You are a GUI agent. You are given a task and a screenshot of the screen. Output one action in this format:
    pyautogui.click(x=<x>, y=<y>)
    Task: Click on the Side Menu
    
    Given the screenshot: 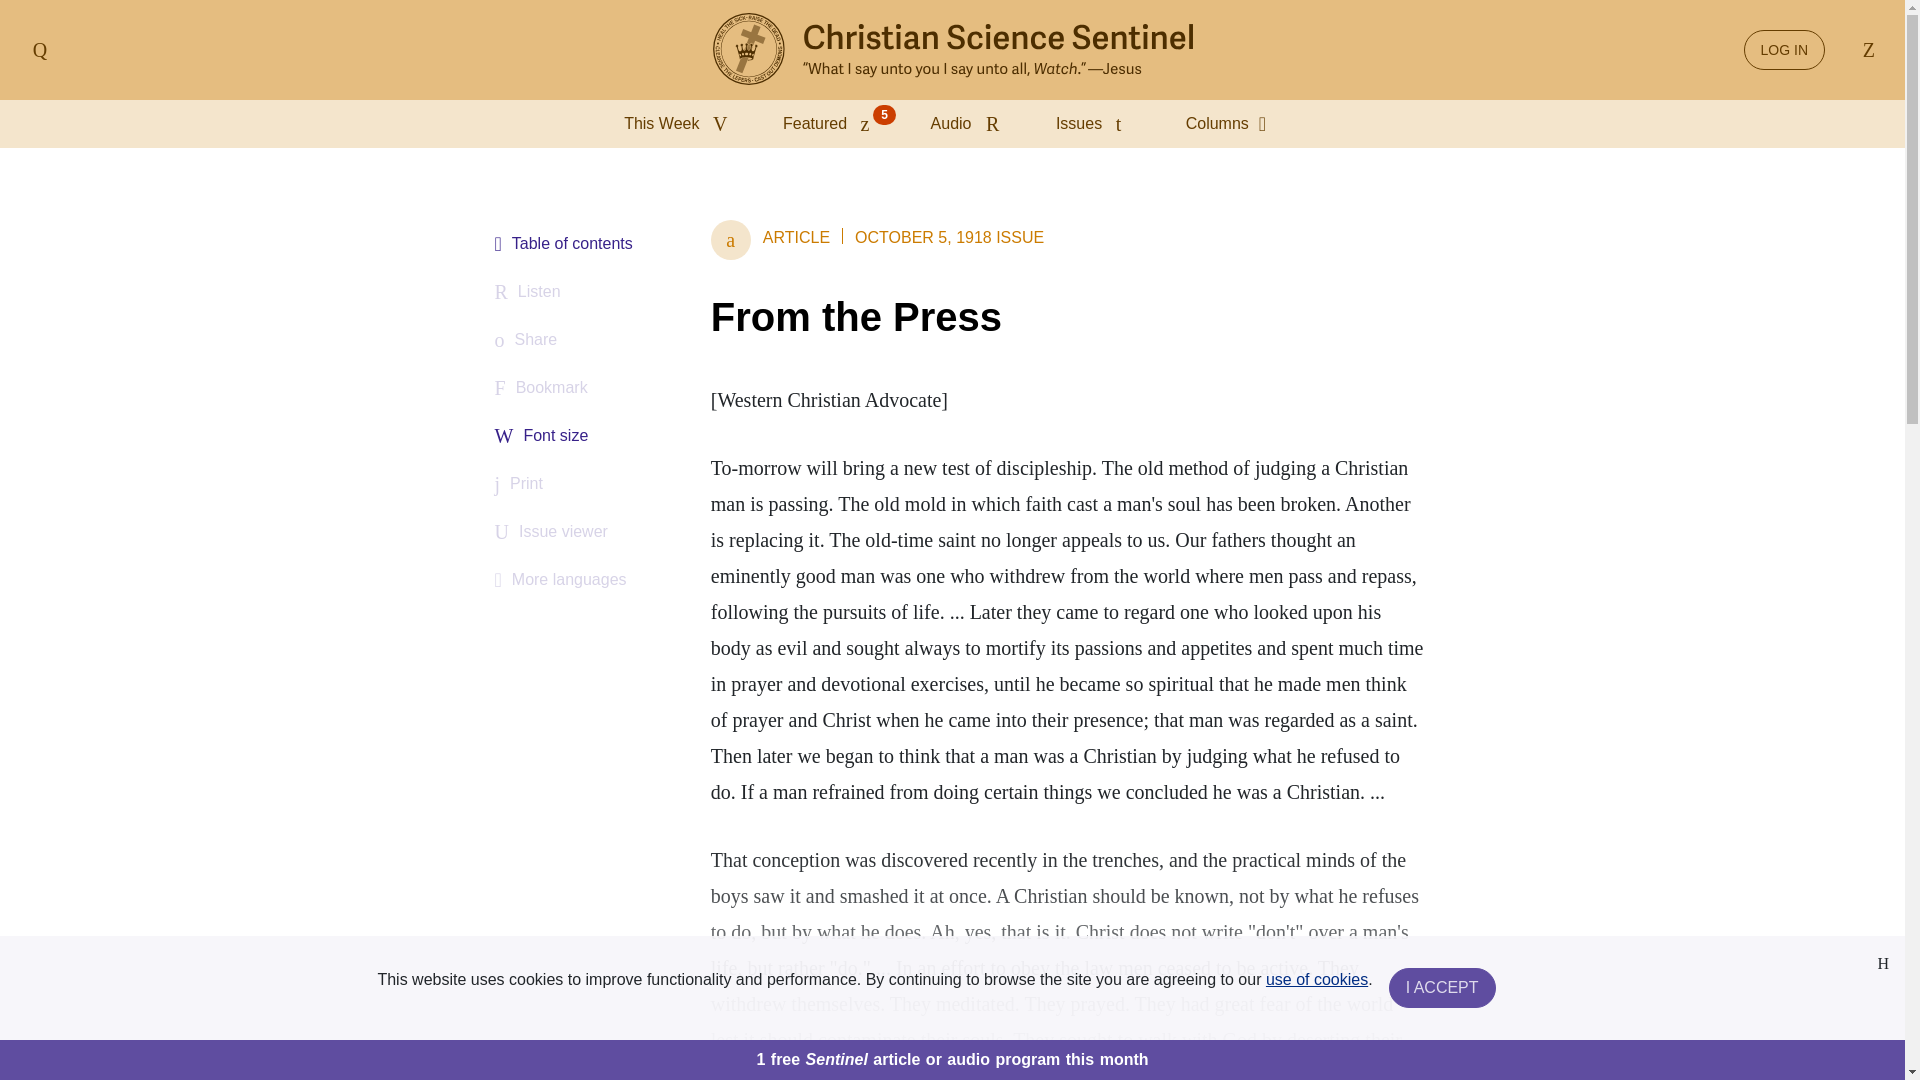 What is the action you would take?
    pyautogui.click(x=39, y=50)
    